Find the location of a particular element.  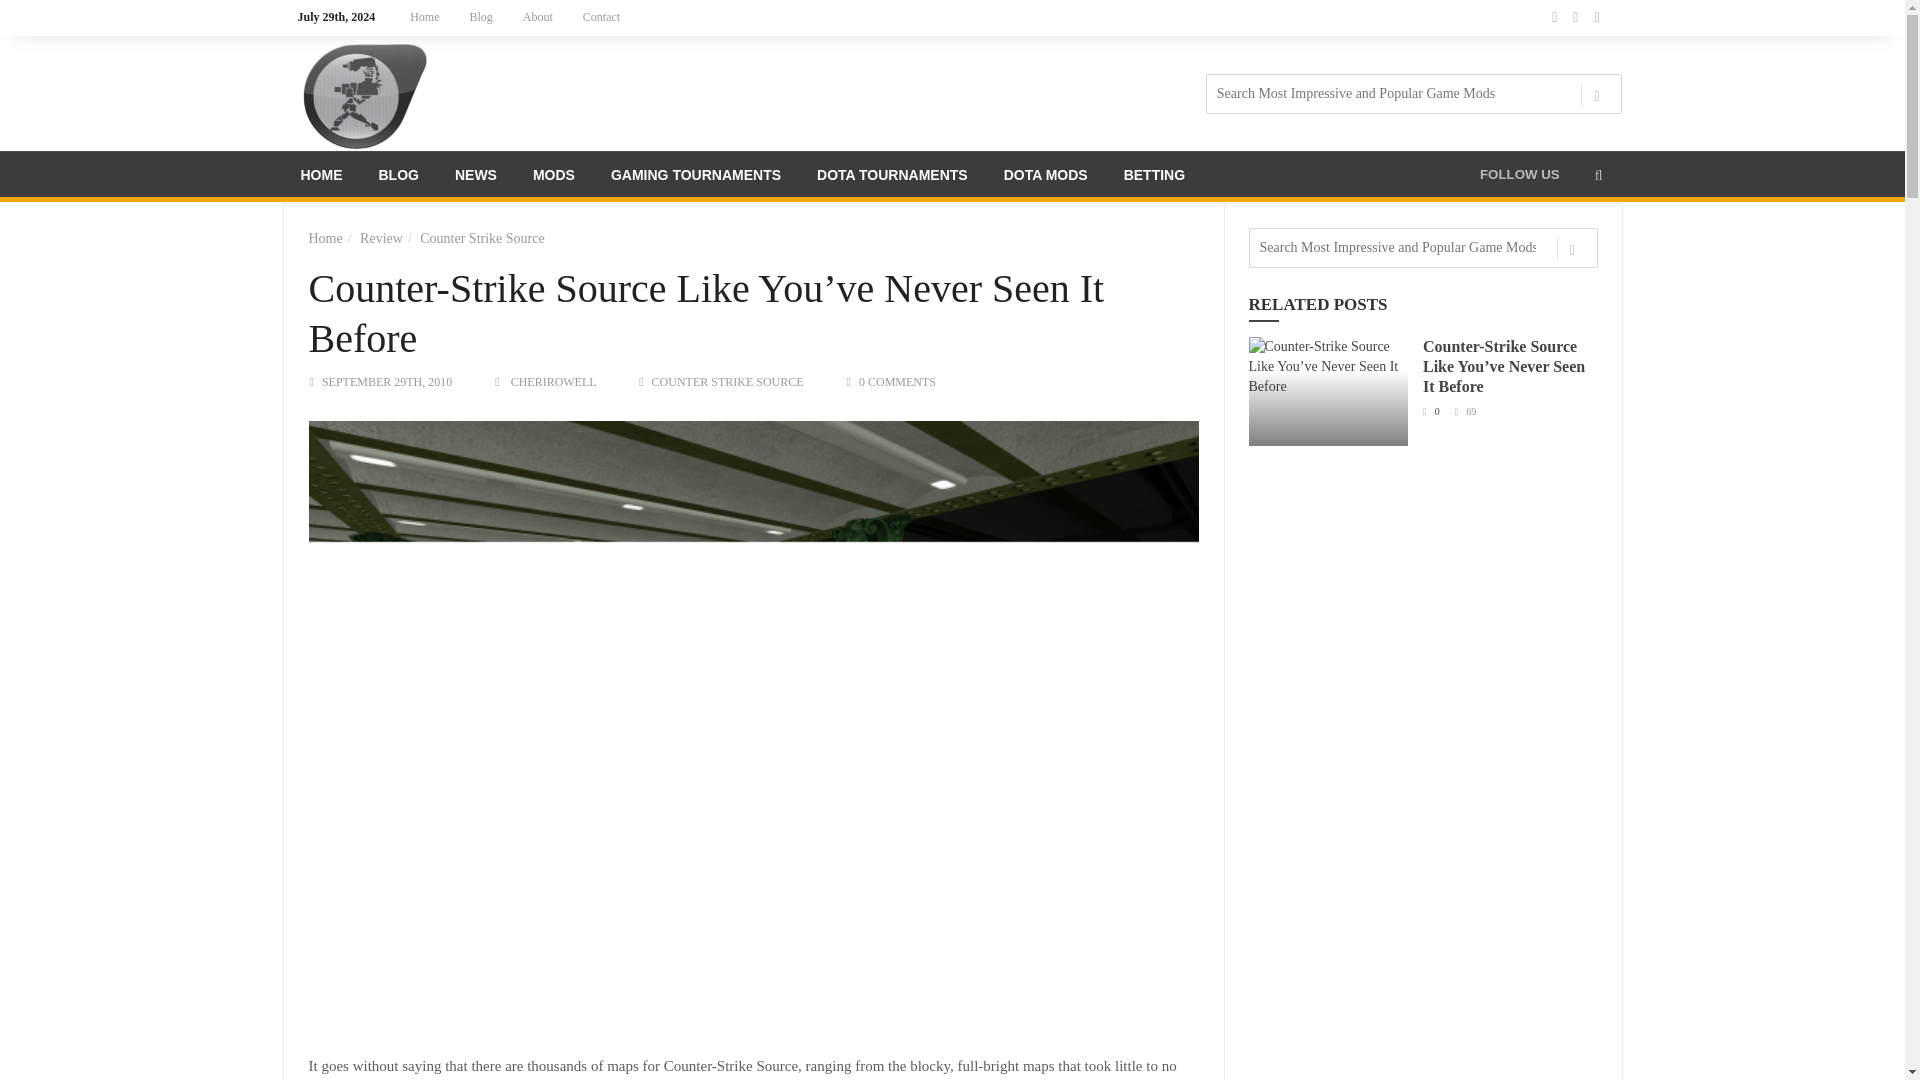

View all posts in Counter Strike Source is located at coordinates (728, 381).